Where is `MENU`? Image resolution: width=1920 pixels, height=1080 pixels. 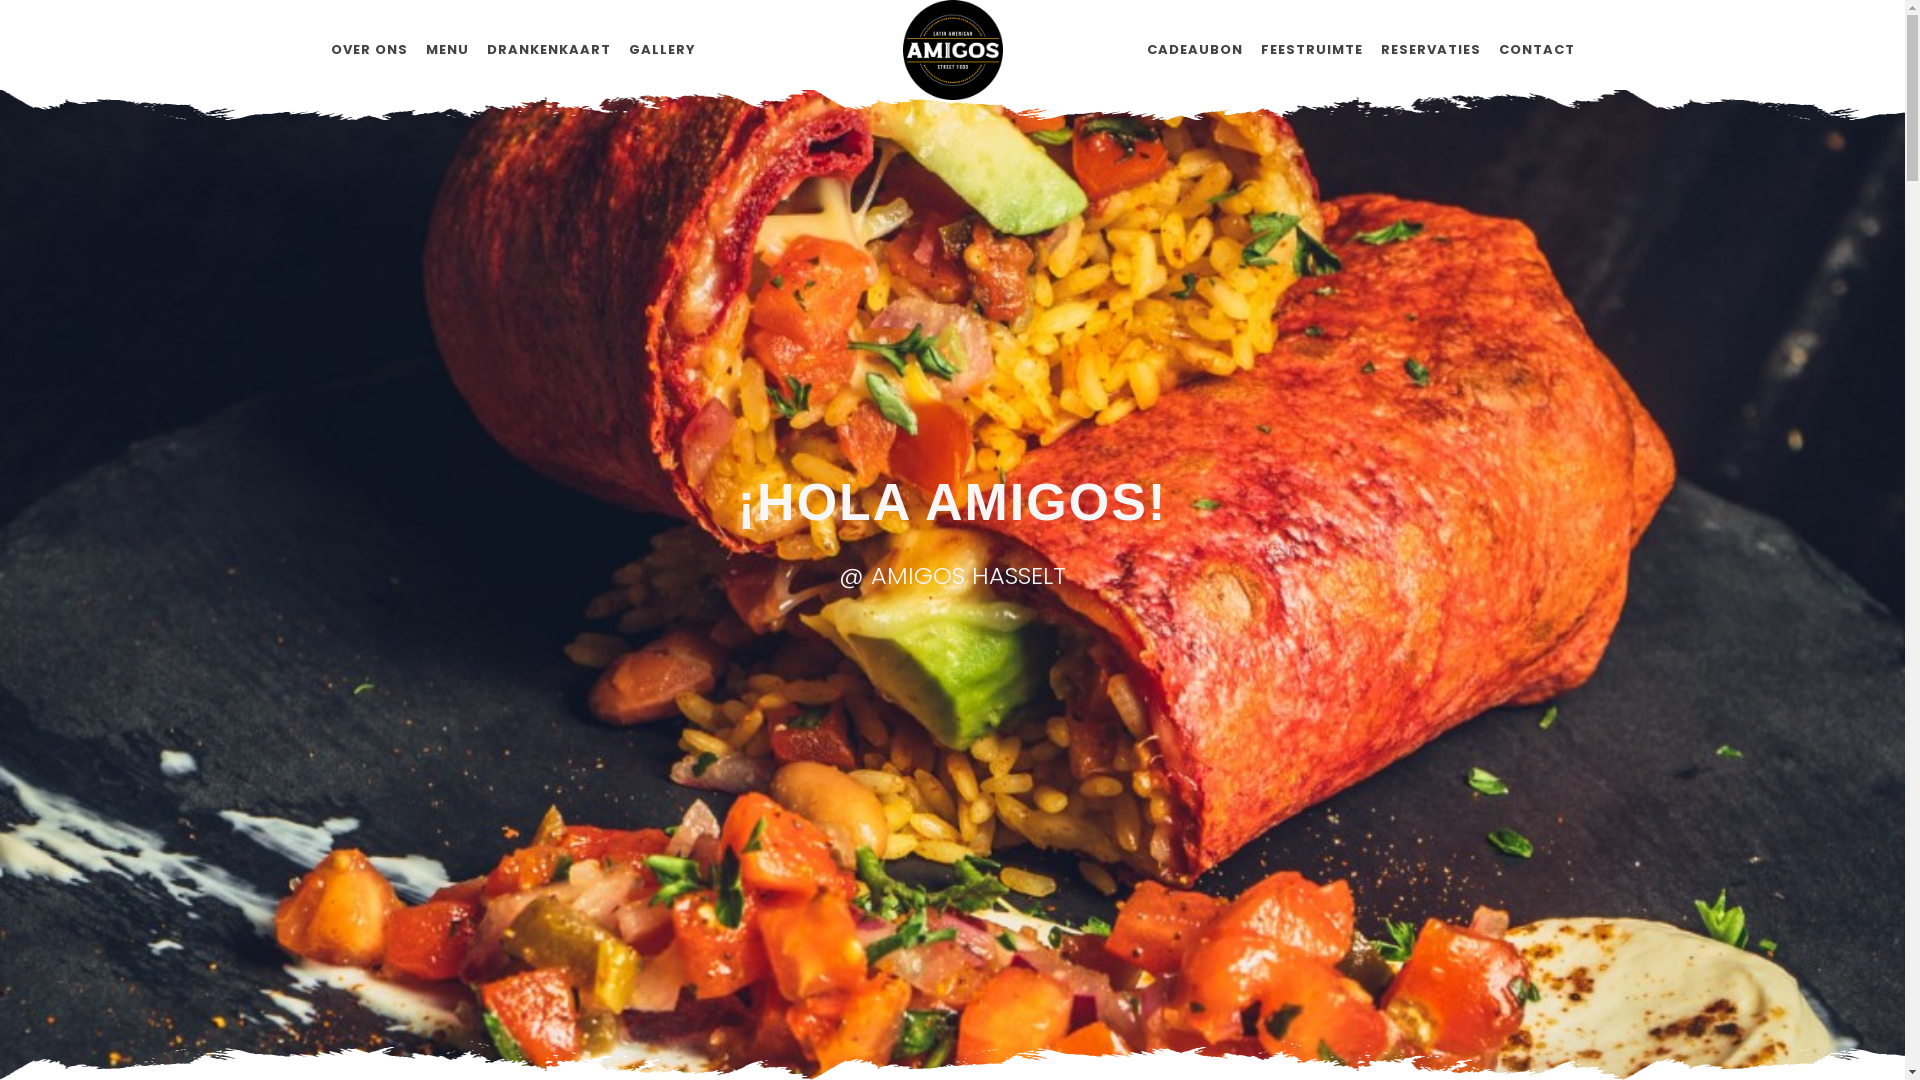 MENU is located at coordinates (448, 50).